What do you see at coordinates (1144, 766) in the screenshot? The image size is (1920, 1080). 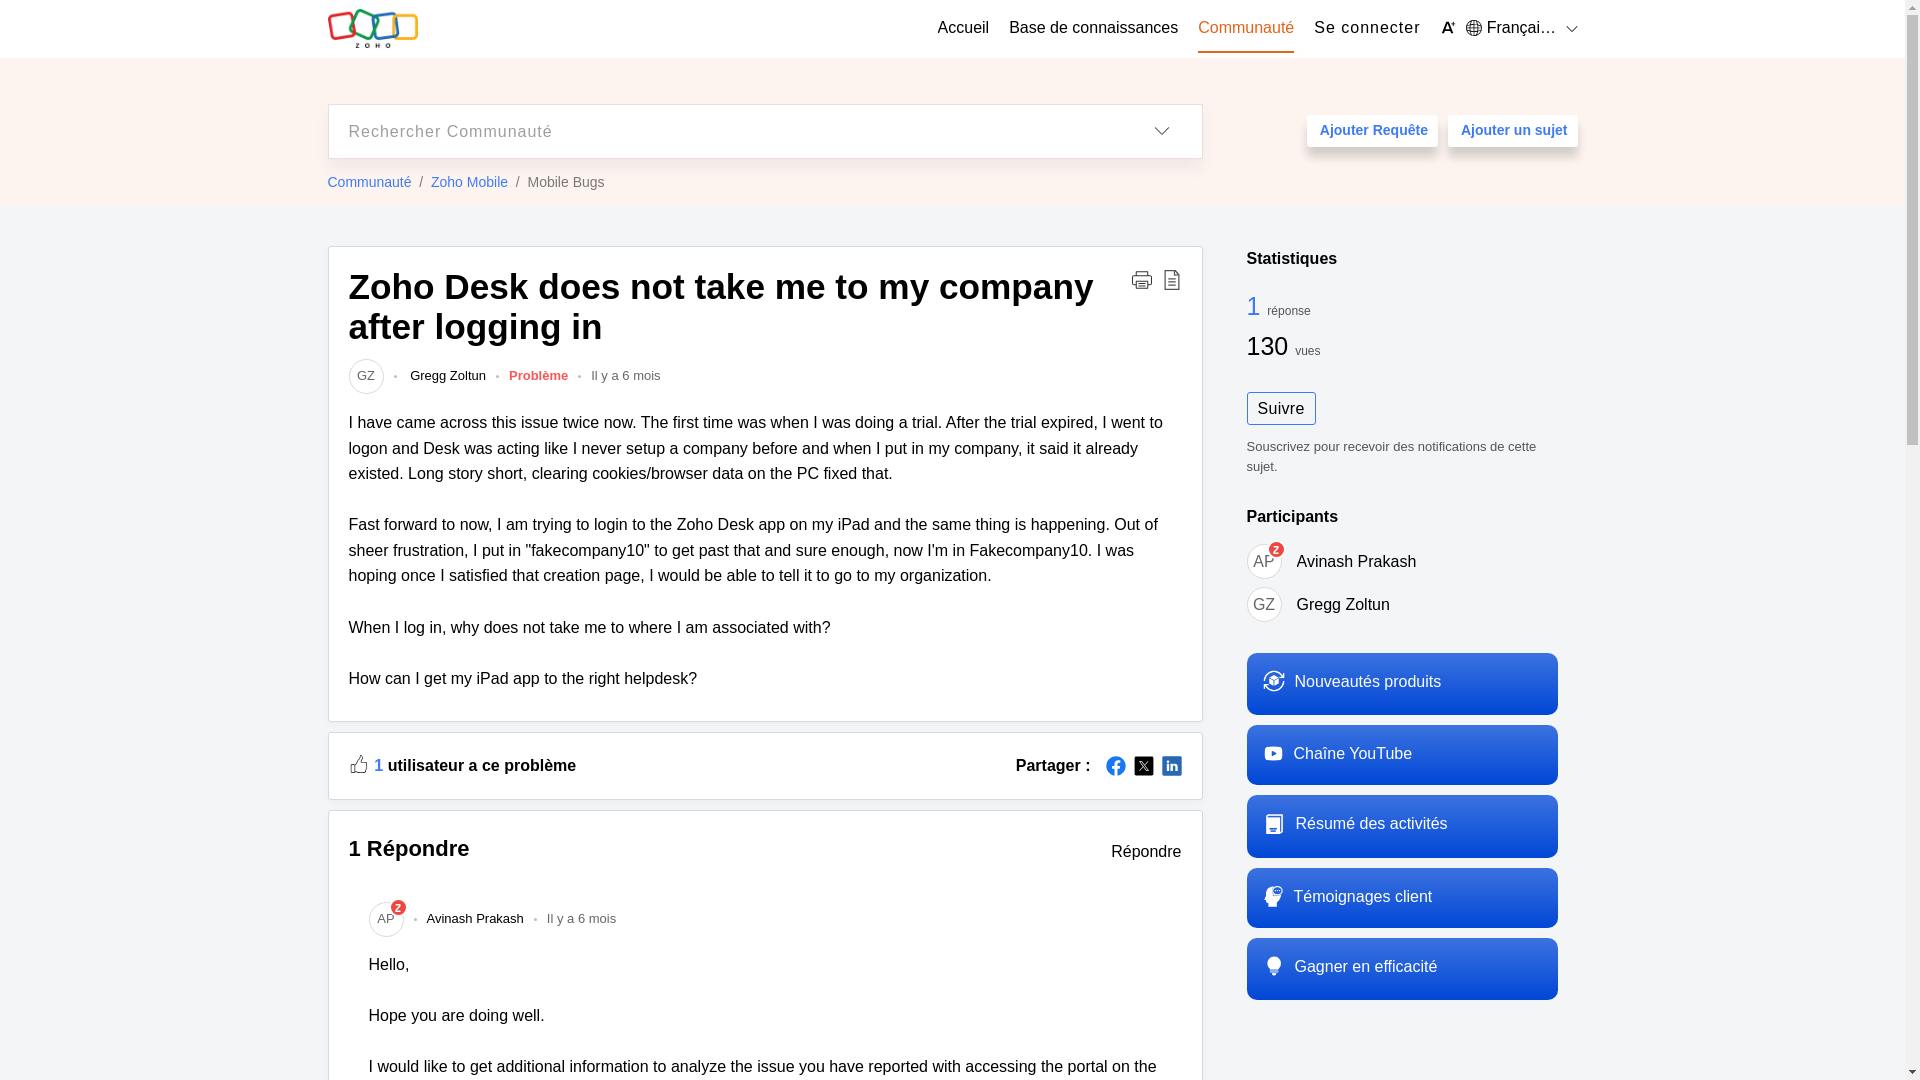 I see `Twitter` at bounding box center [1144, 766].